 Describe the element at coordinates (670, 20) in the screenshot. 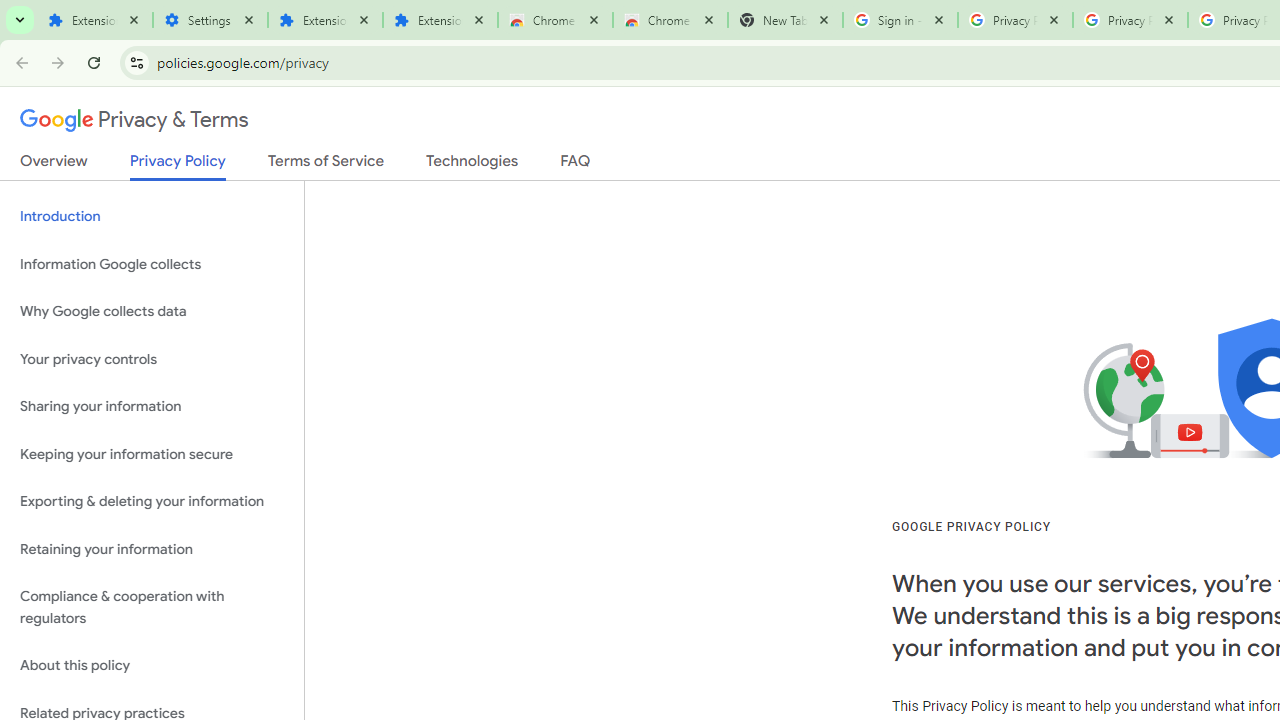

I see `Chrome Web Store - Themes` at that location.